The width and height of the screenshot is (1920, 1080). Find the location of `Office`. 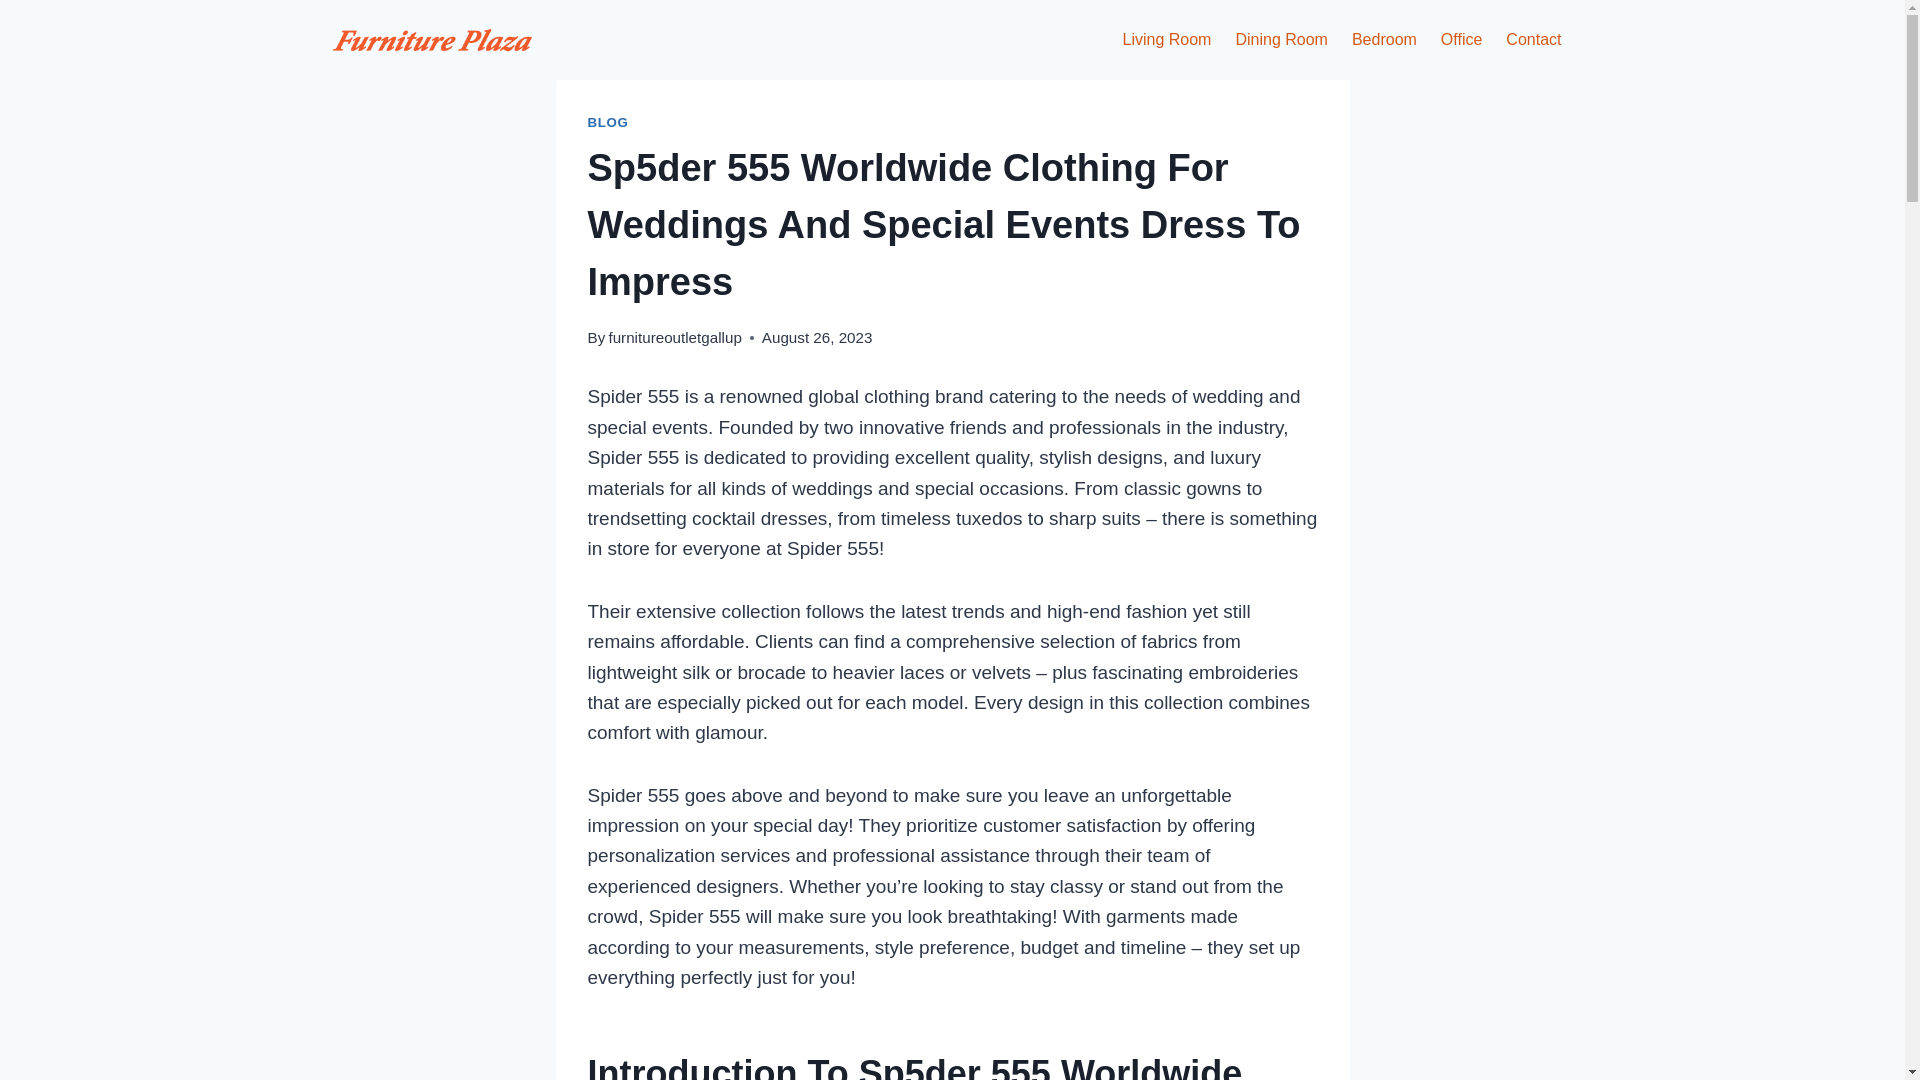

Office is located at coordinates (1462, 40).